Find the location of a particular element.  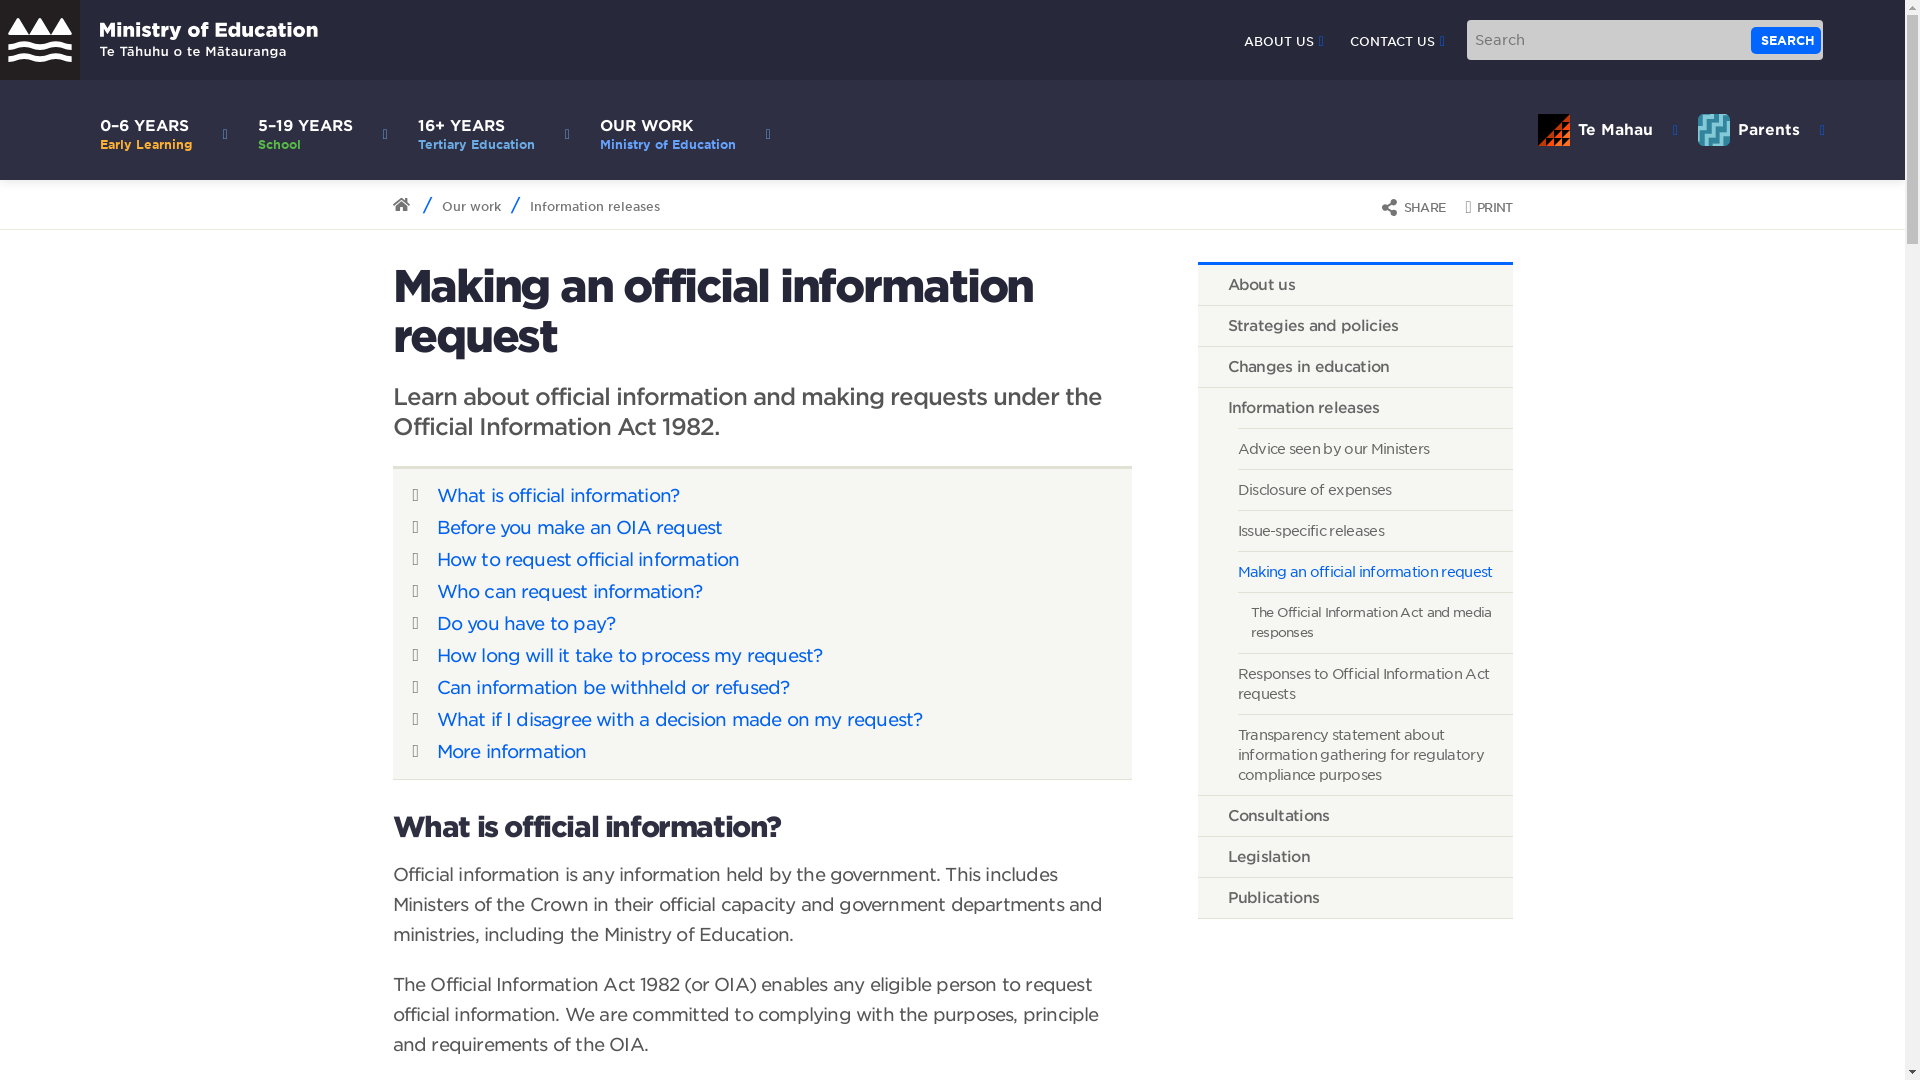

SHARE is located at coordinates (680, 130).